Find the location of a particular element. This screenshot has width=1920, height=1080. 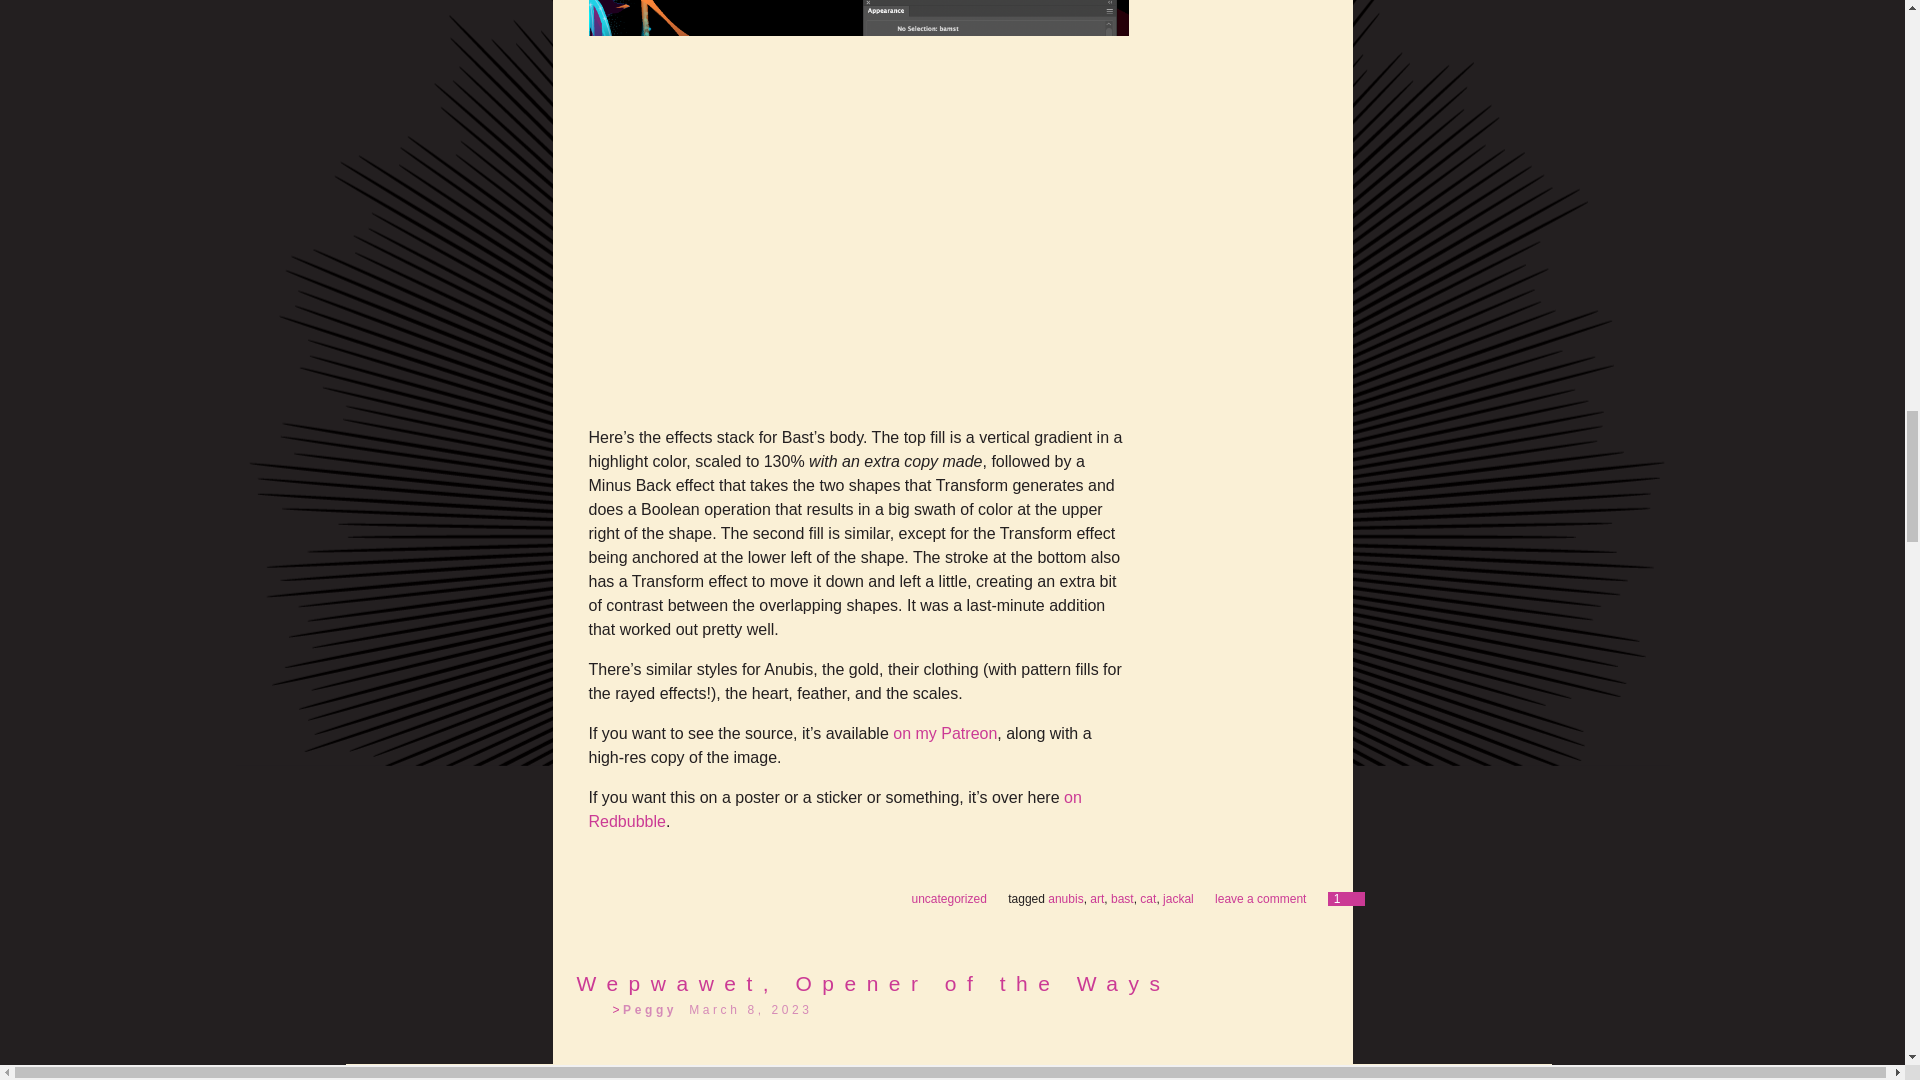

Permalink to Wepwawet, Opener of the Ways is located at coordinates (872, 983).